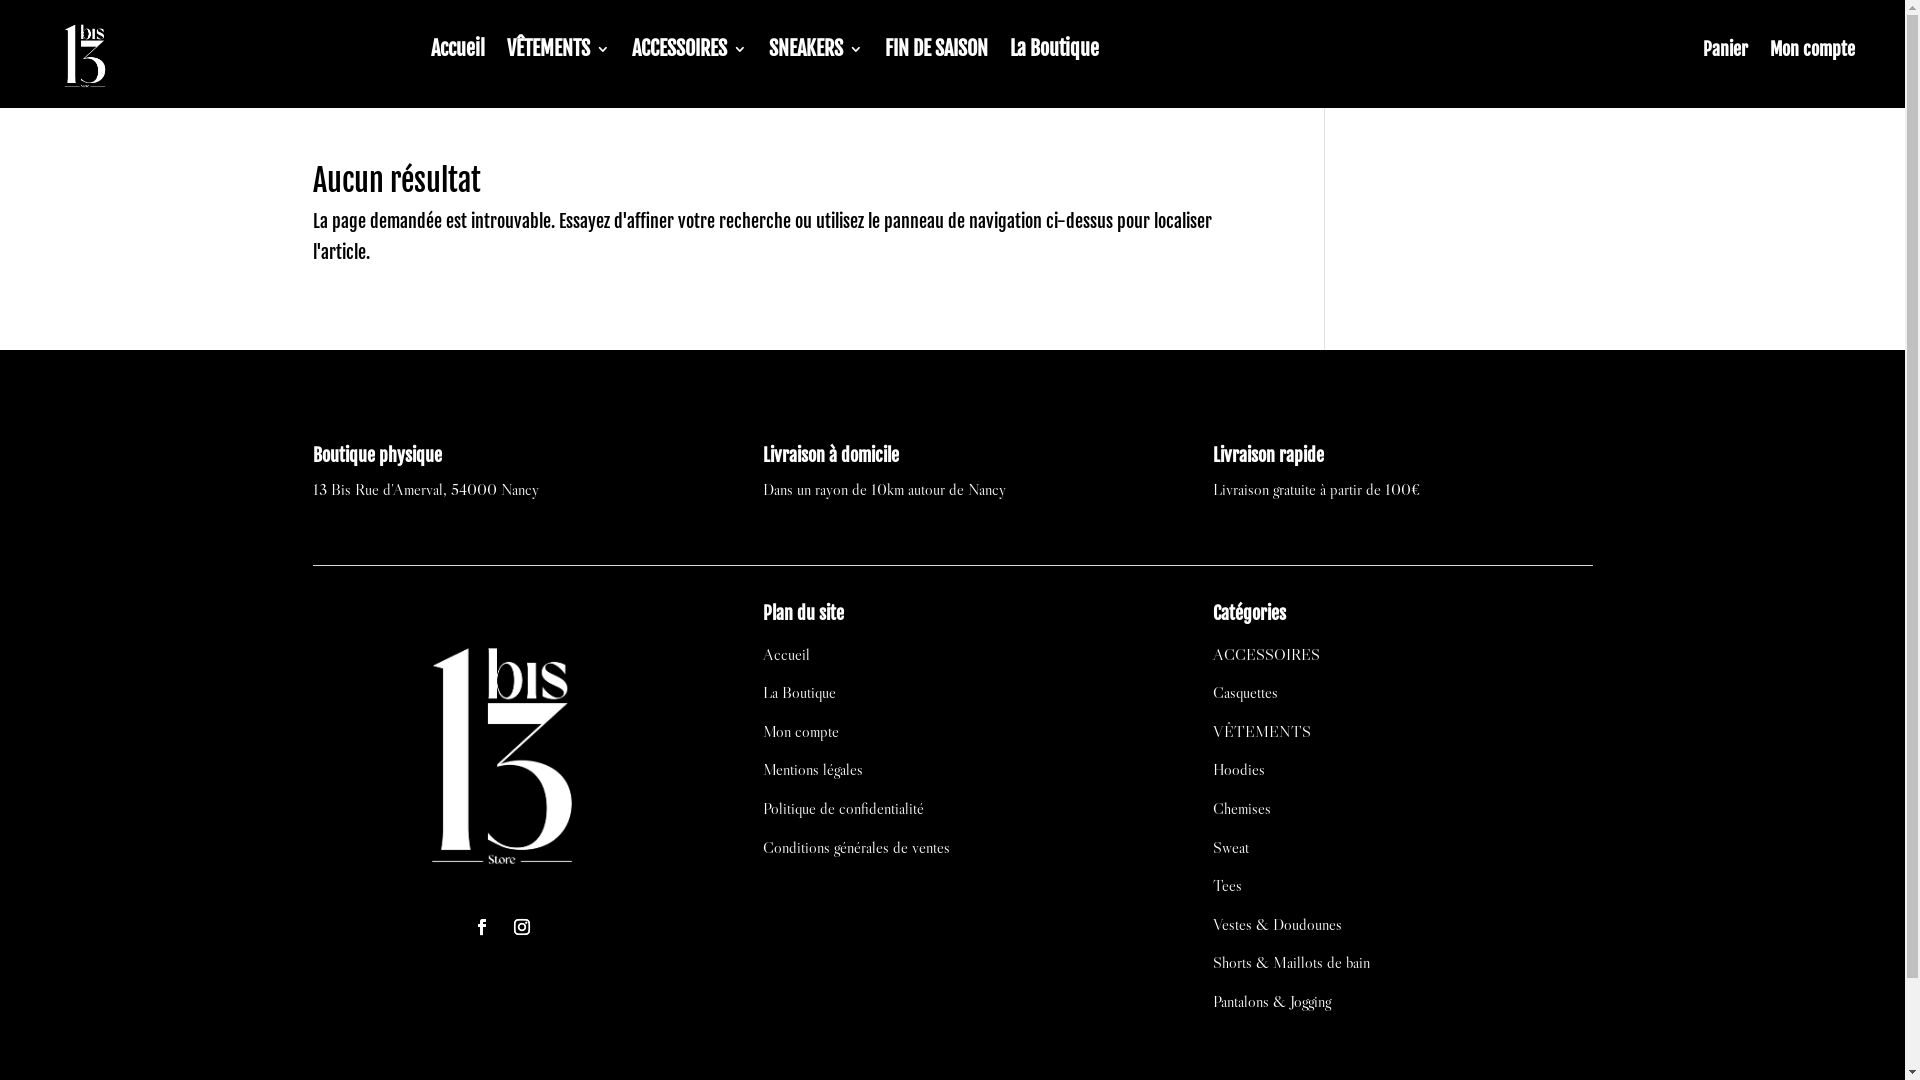 The image size is (1920, 1080). I want to click on Sweat, so click(1231, 847).